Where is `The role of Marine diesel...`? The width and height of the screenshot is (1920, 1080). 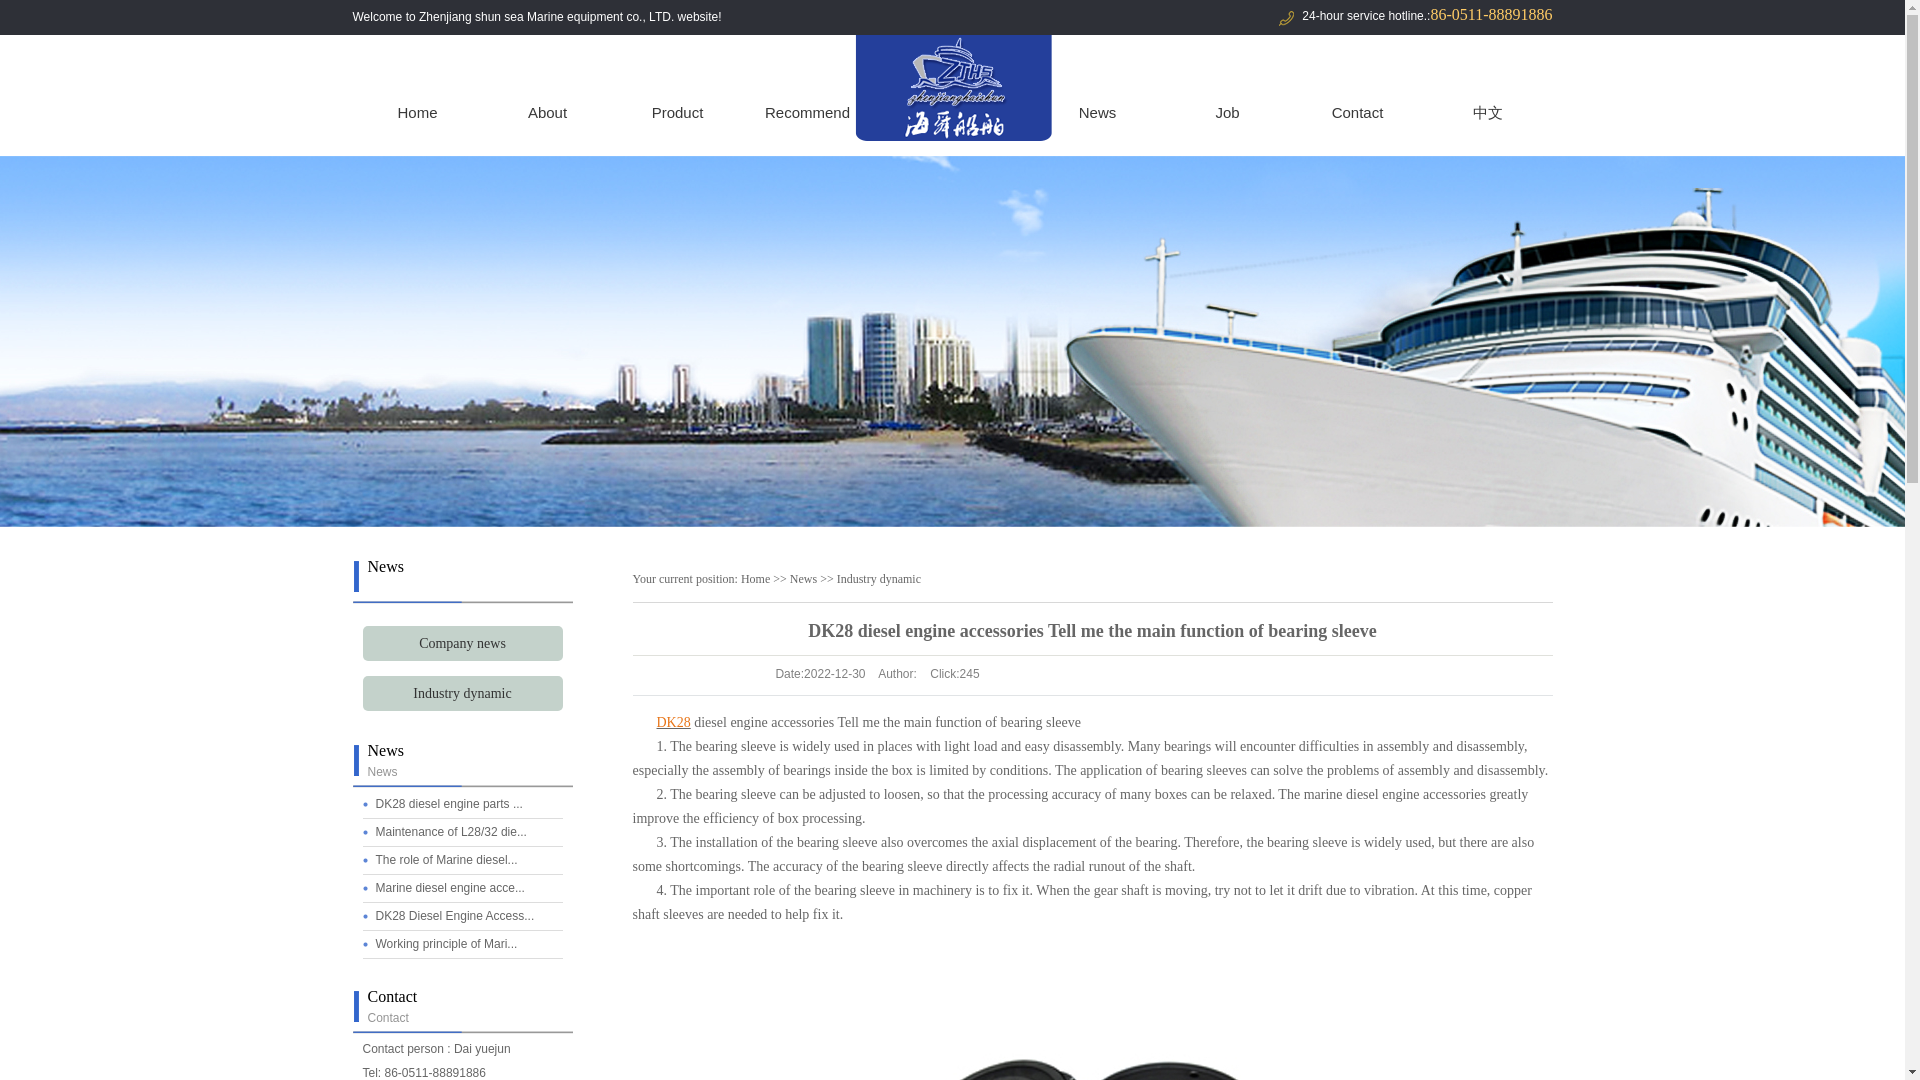 The role of Marine diesel... is located at coordinates (447, 860).